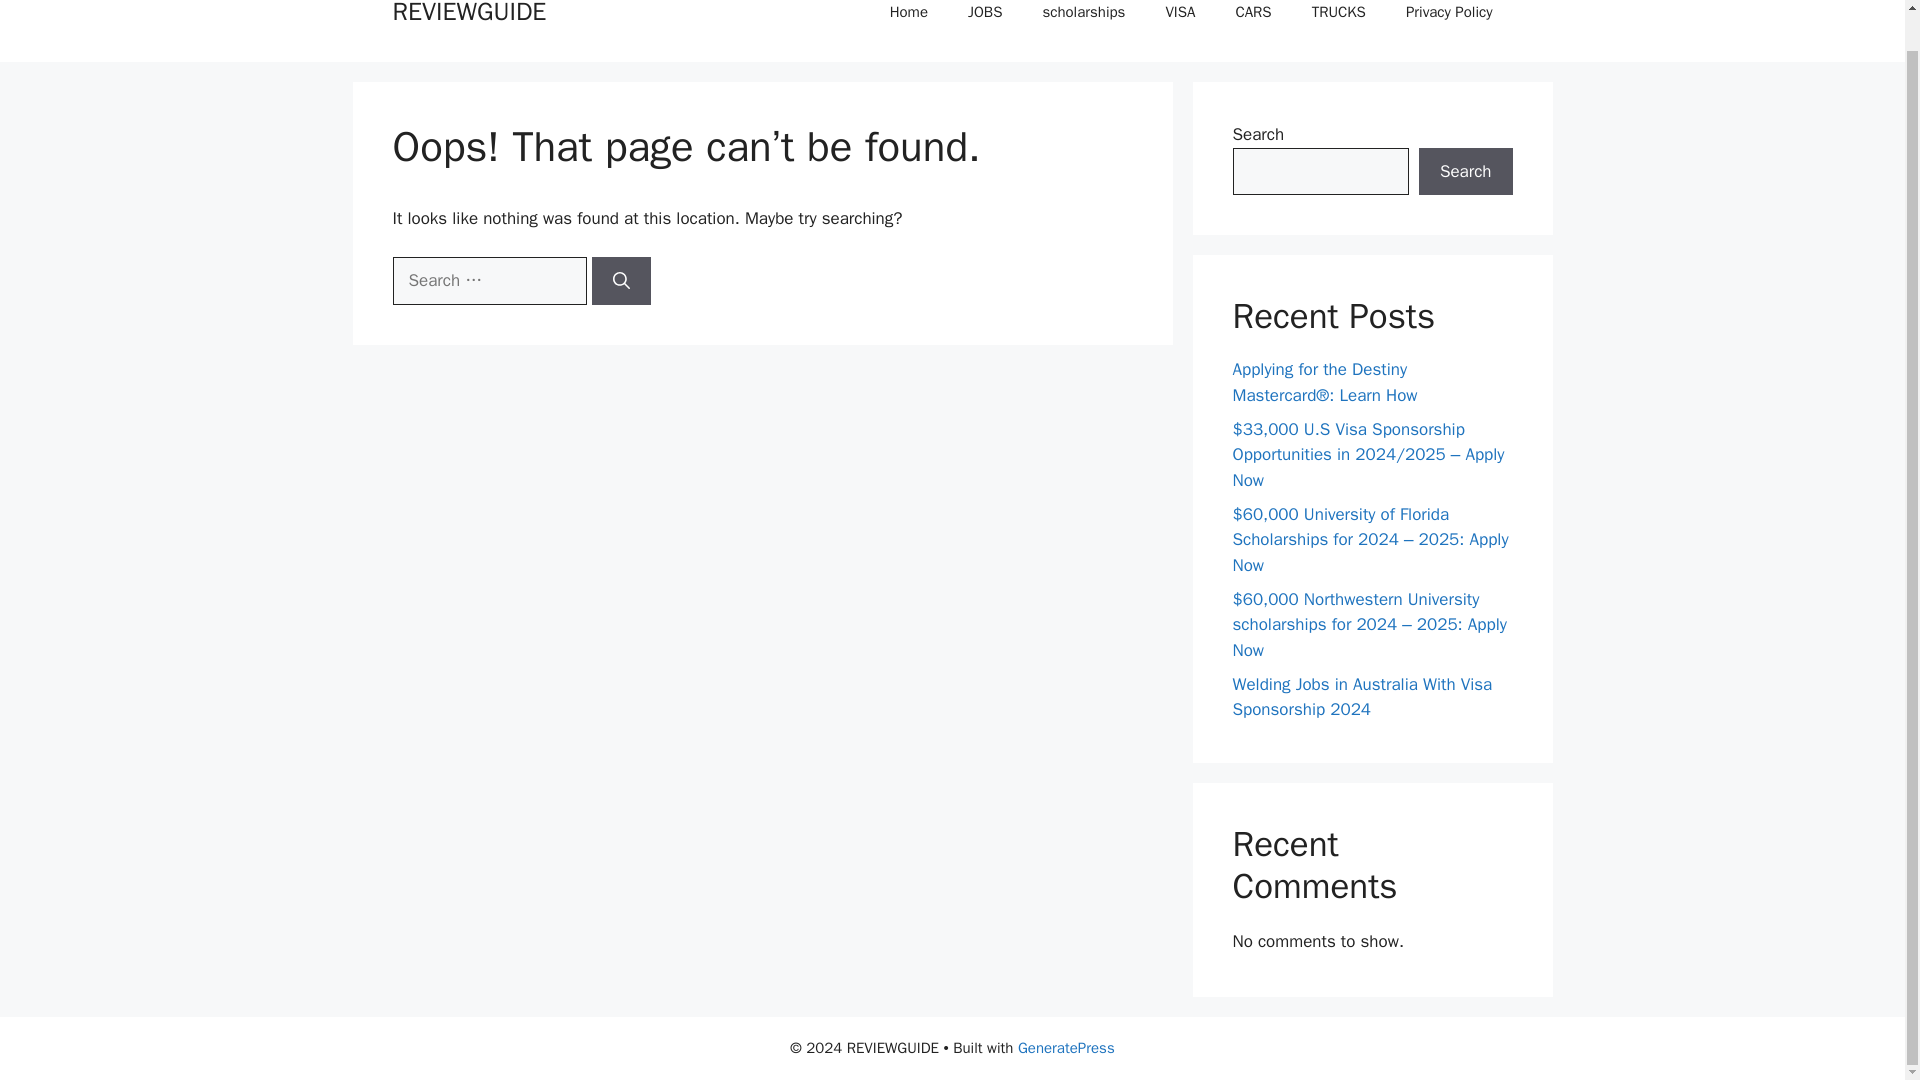 The height and width of the screenshot is (1080, 1920). I want to click on VISA, so click(1180, 21).